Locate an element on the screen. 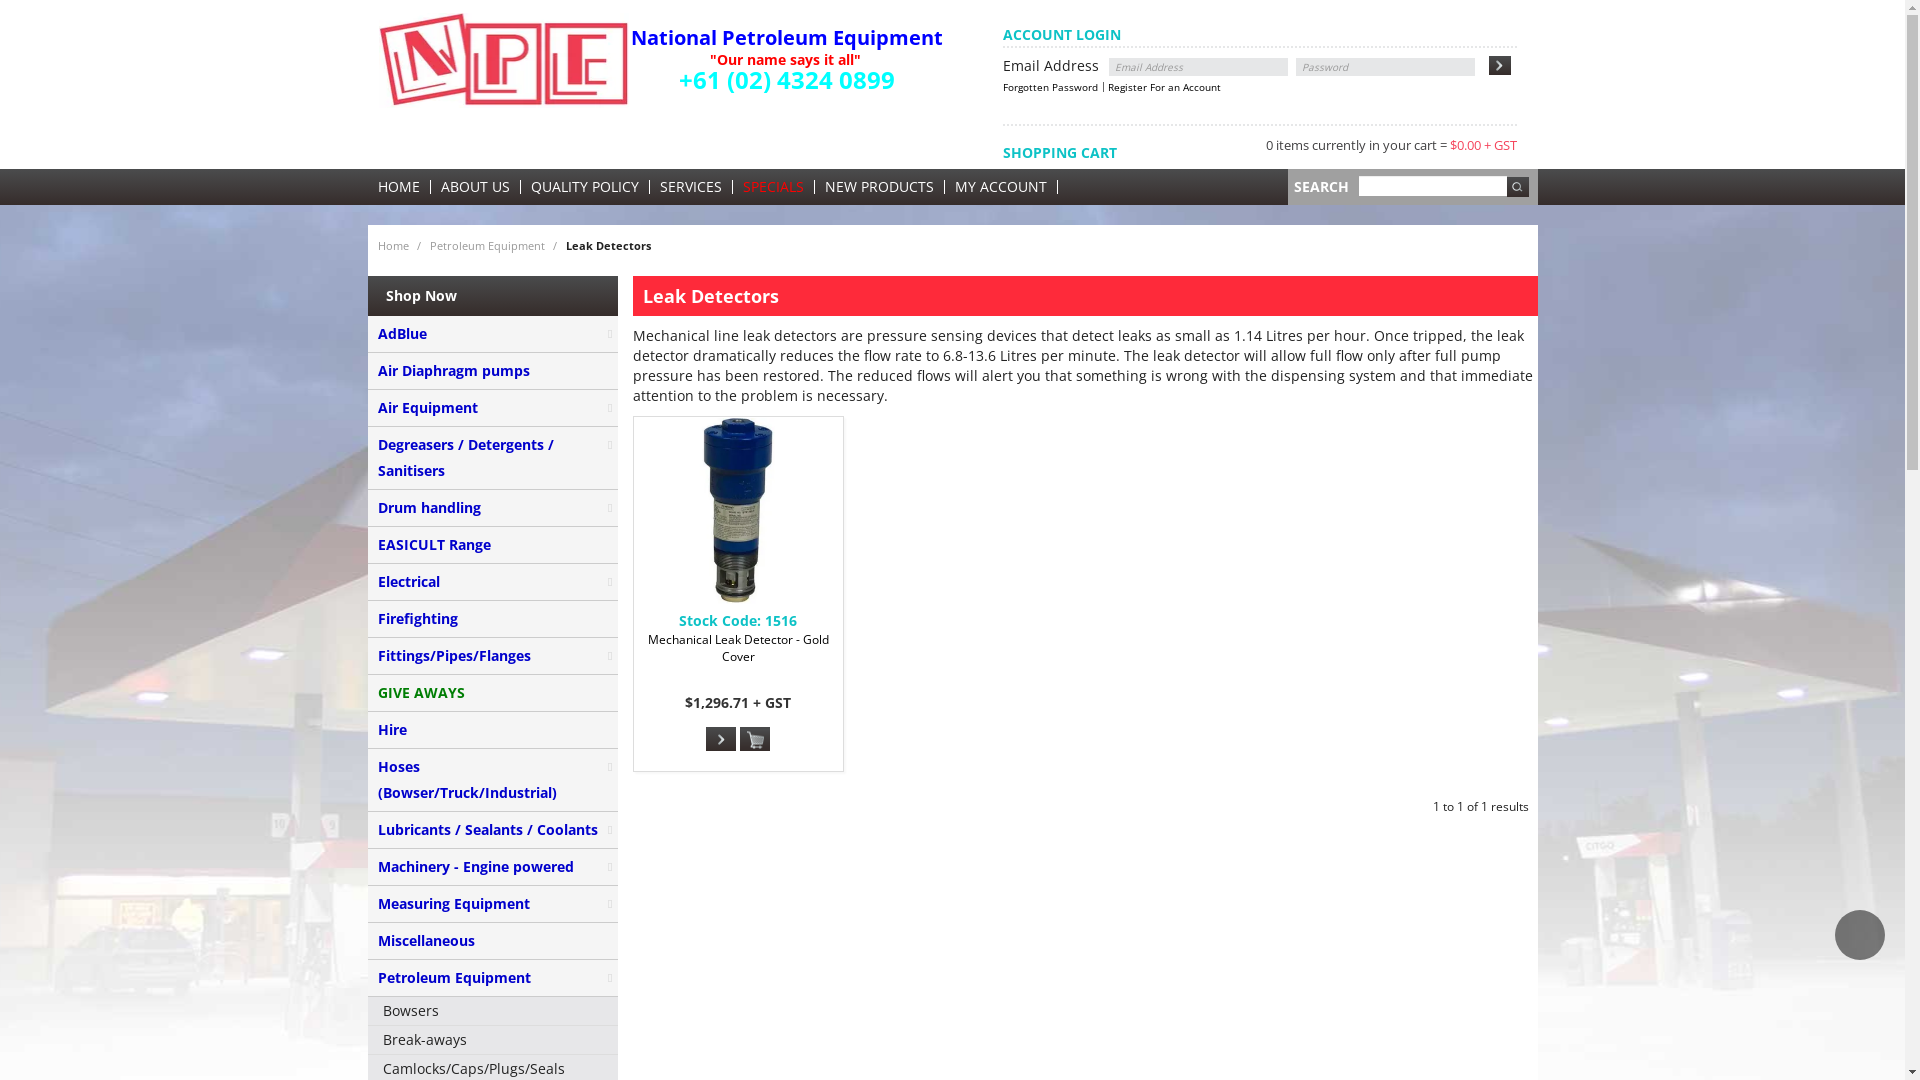 The height and width of the screenshot is (1080, 1920). AdBlue is located at coordinates (493, 334).